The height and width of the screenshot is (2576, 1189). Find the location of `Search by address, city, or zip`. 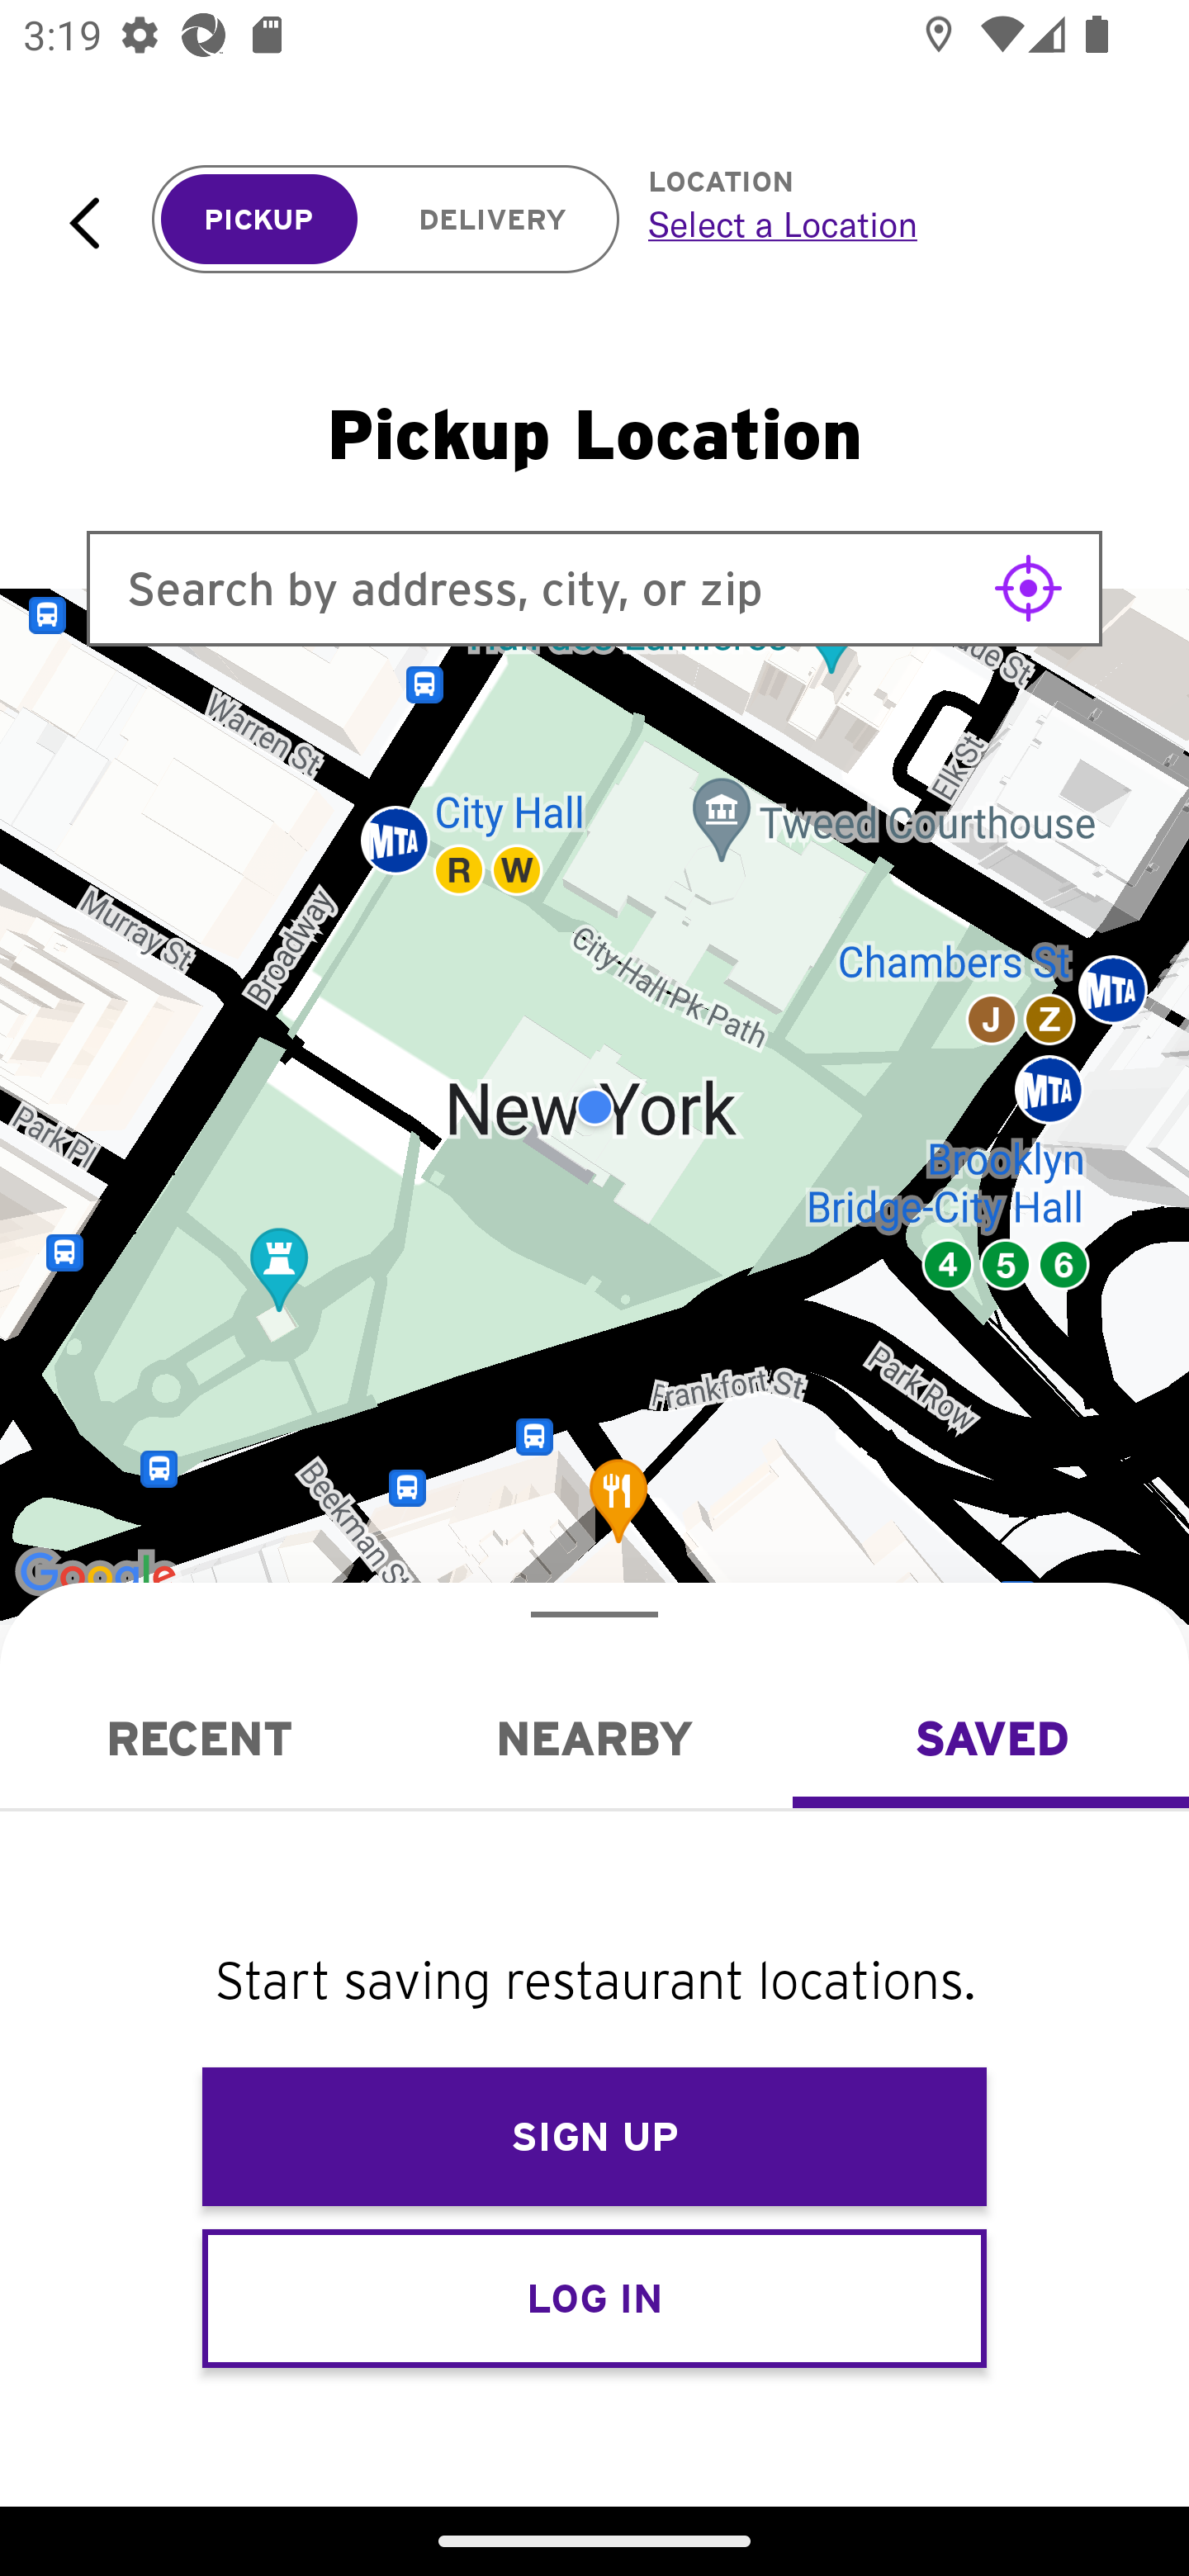

Search by address, city, or zip is located at coordinates (594, 588).